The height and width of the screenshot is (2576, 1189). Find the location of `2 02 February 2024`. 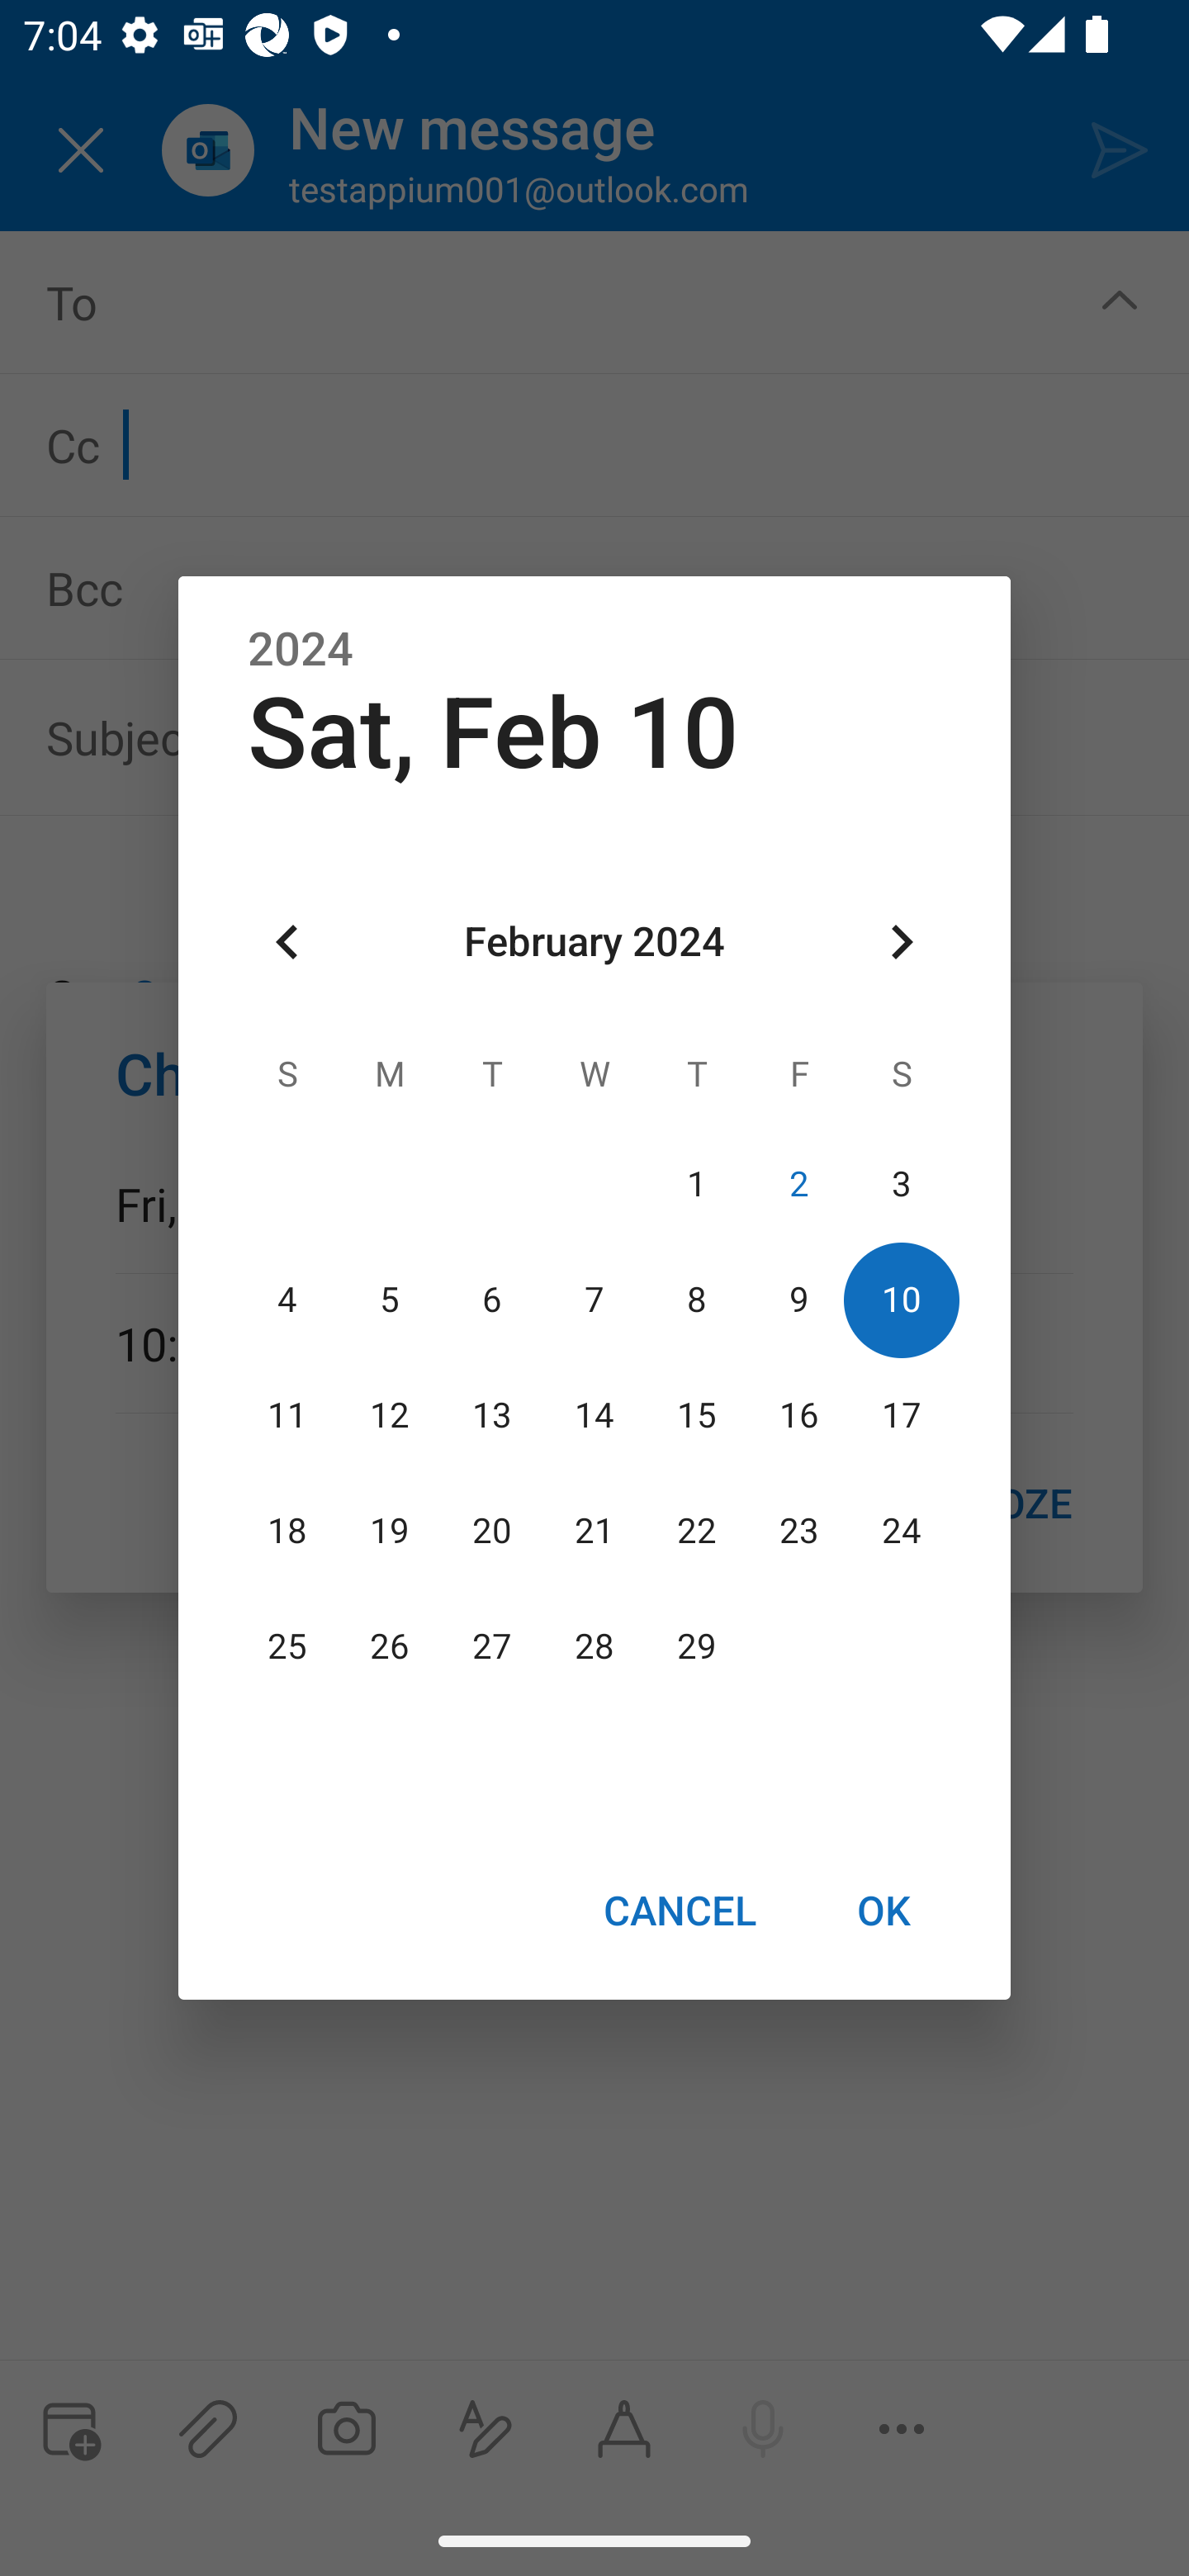

2 02 February 2024 is located at coordinates (798, 1184).